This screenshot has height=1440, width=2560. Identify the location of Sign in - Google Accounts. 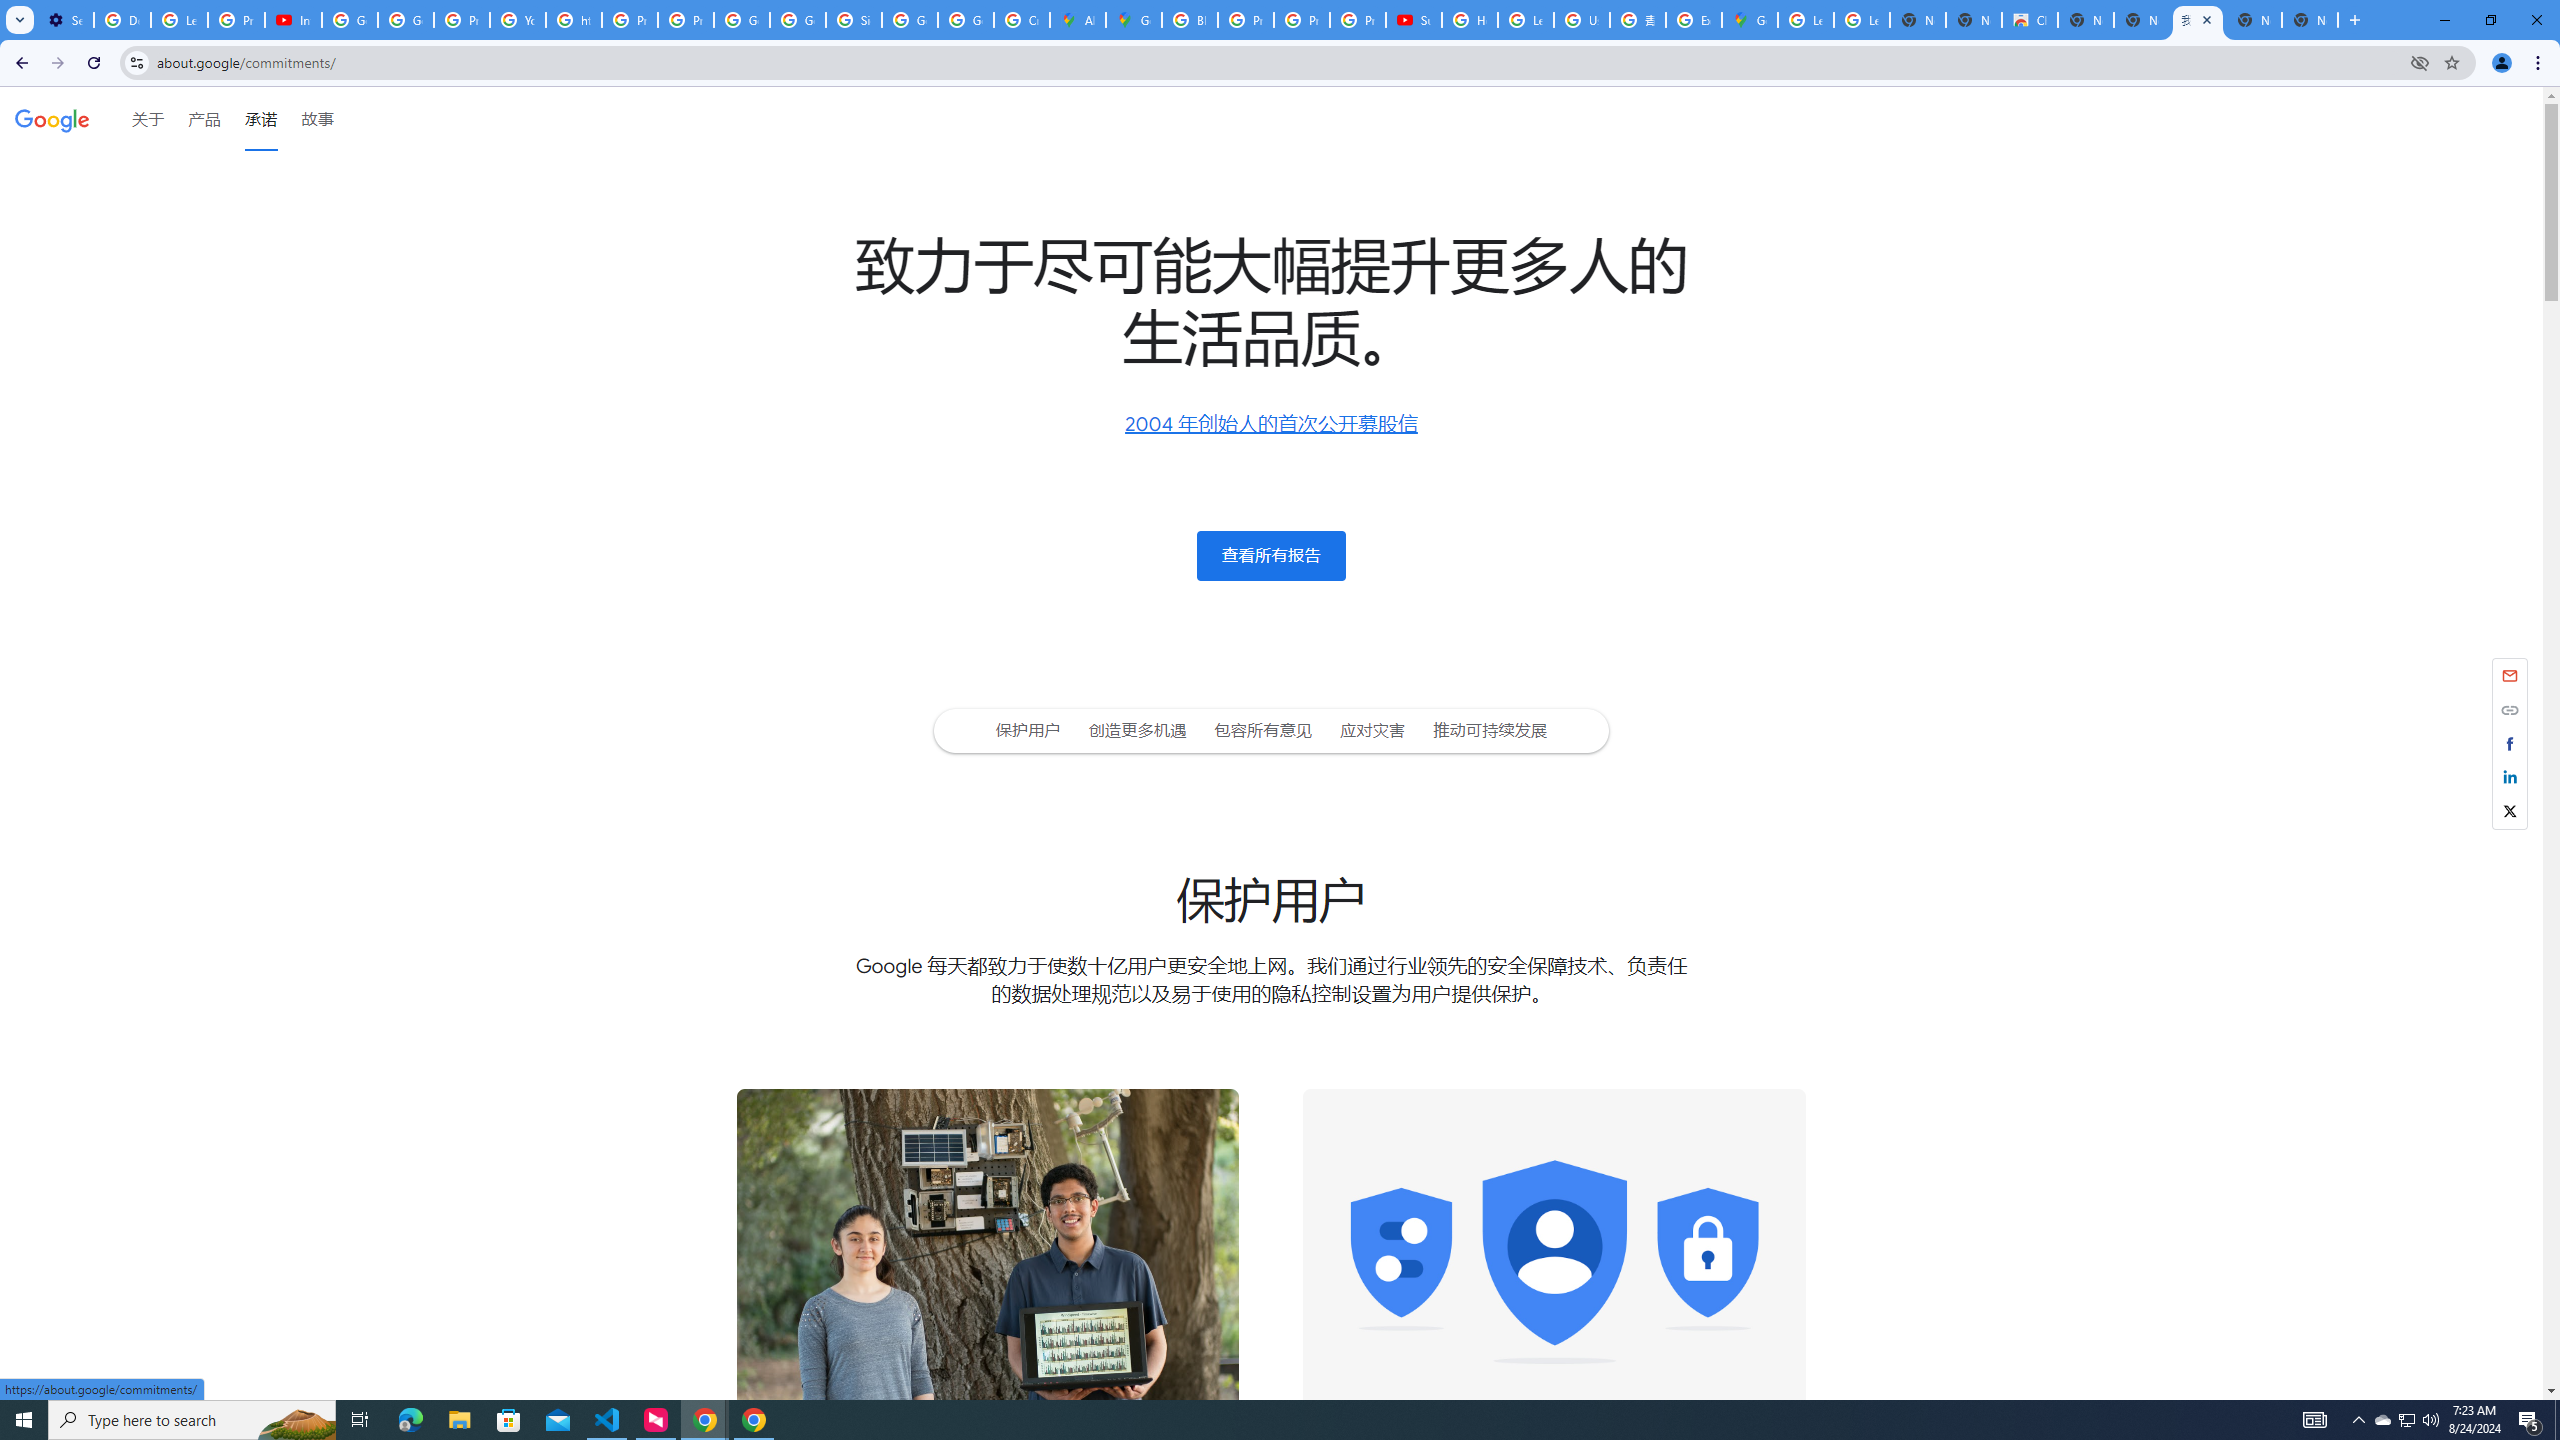
(853, 20).